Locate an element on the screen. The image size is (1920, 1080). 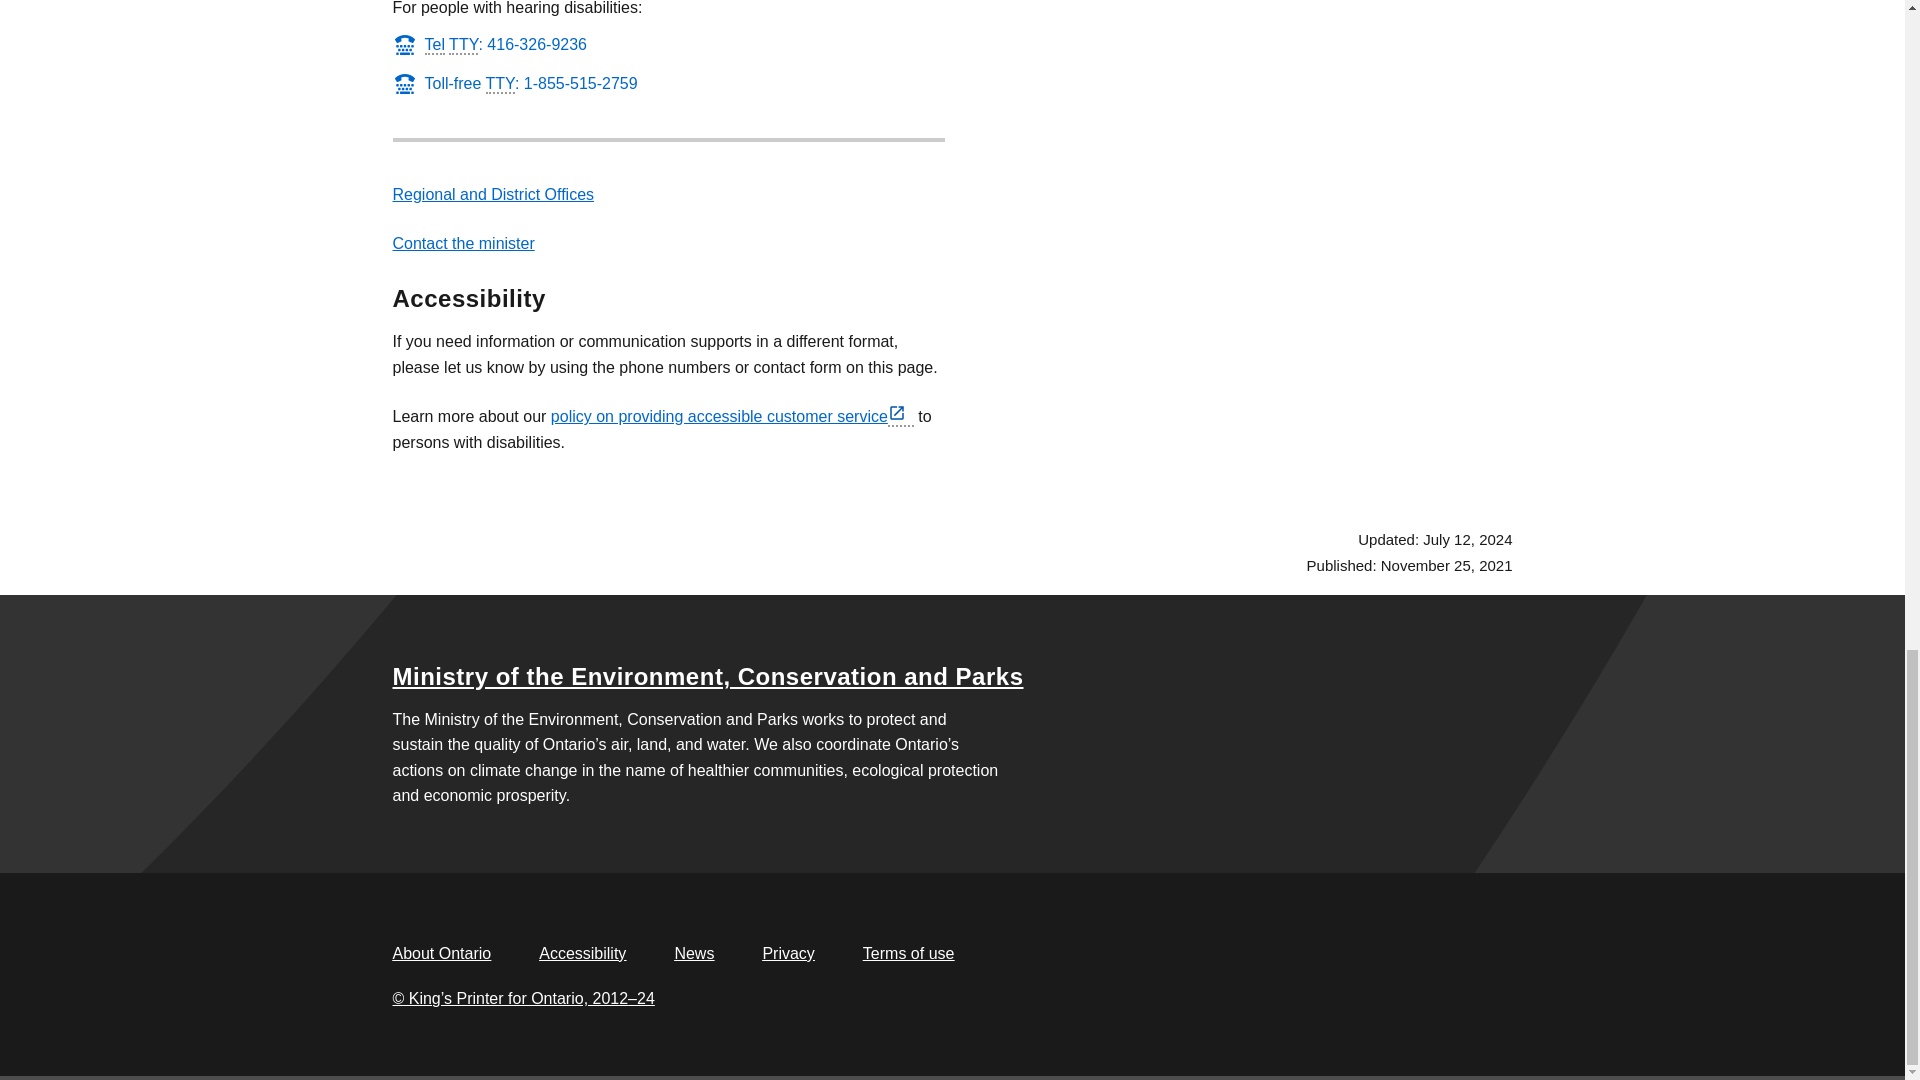
Tel TTY: 416-326-9236 is located at coordinates (488, 44).